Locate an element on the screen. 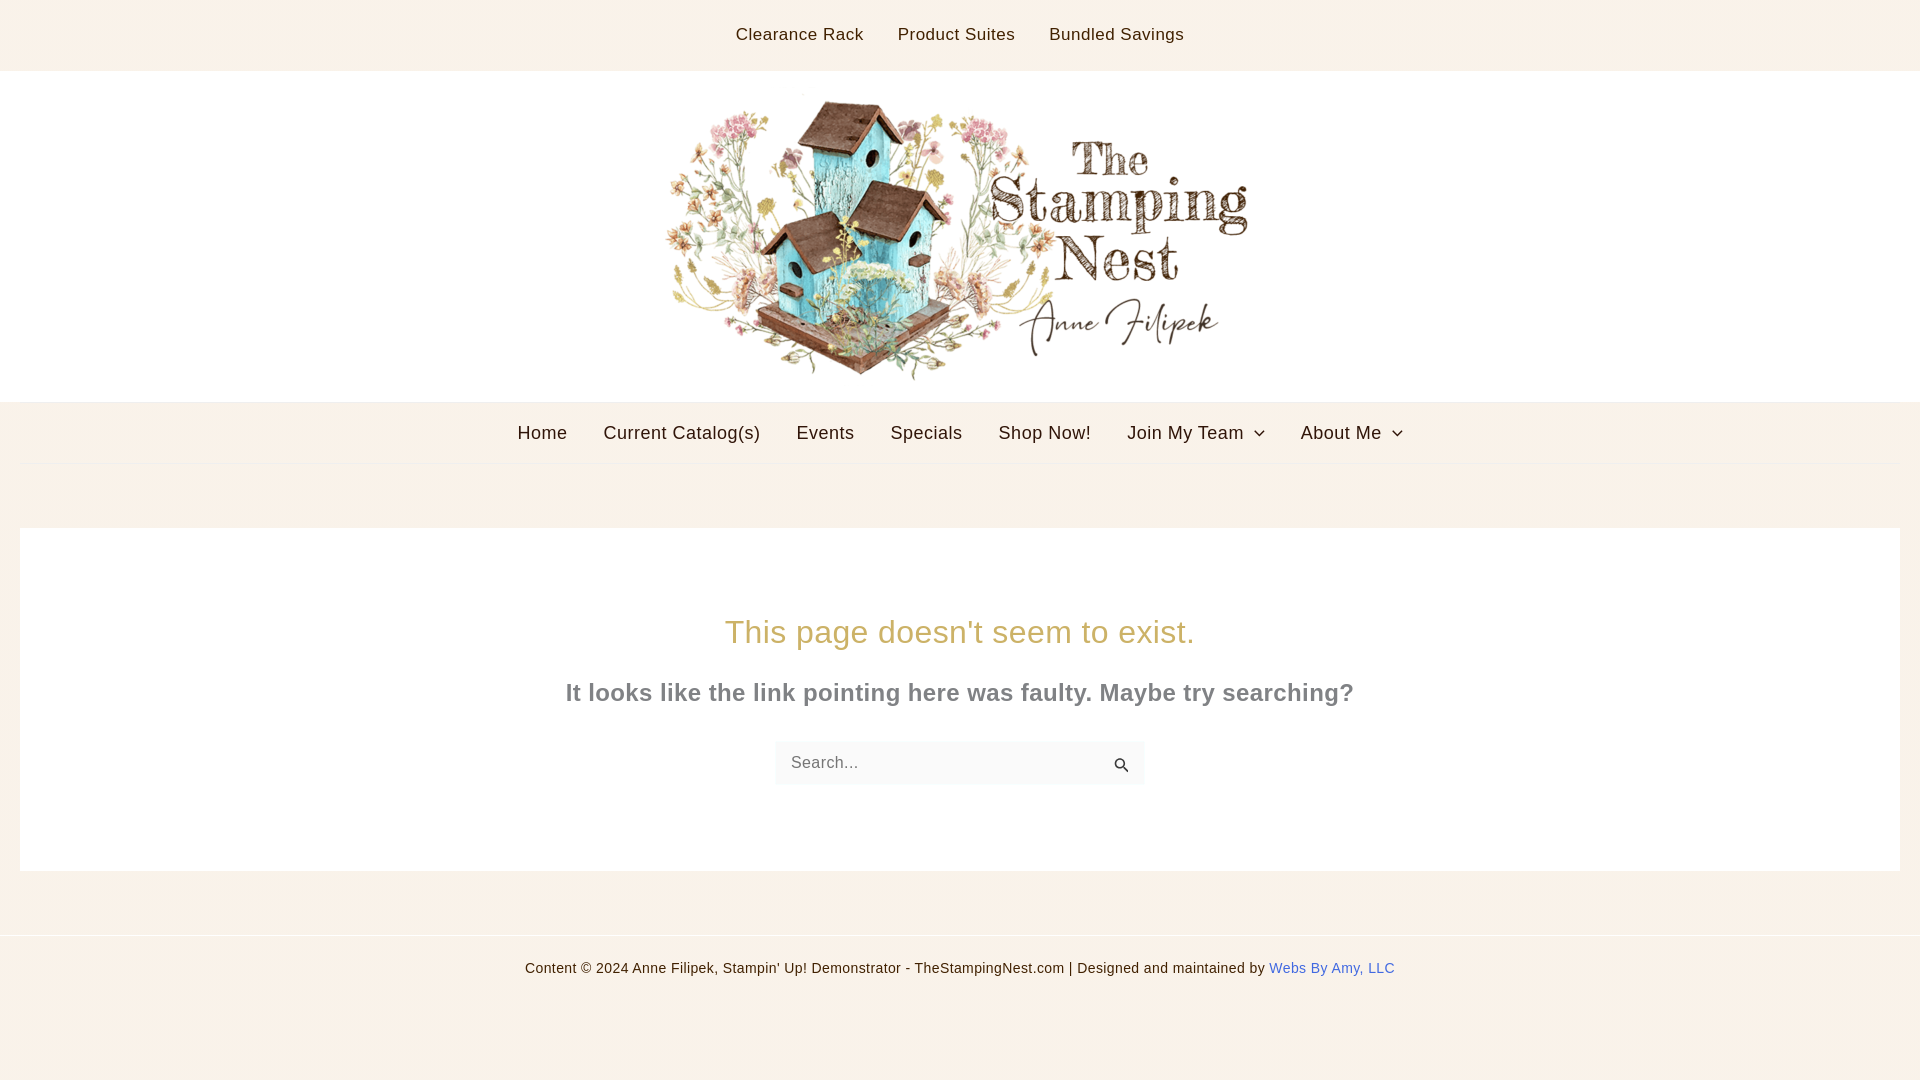 This screenshot has height=1080, width=1920. Specials is located at coordinates (927, 432).